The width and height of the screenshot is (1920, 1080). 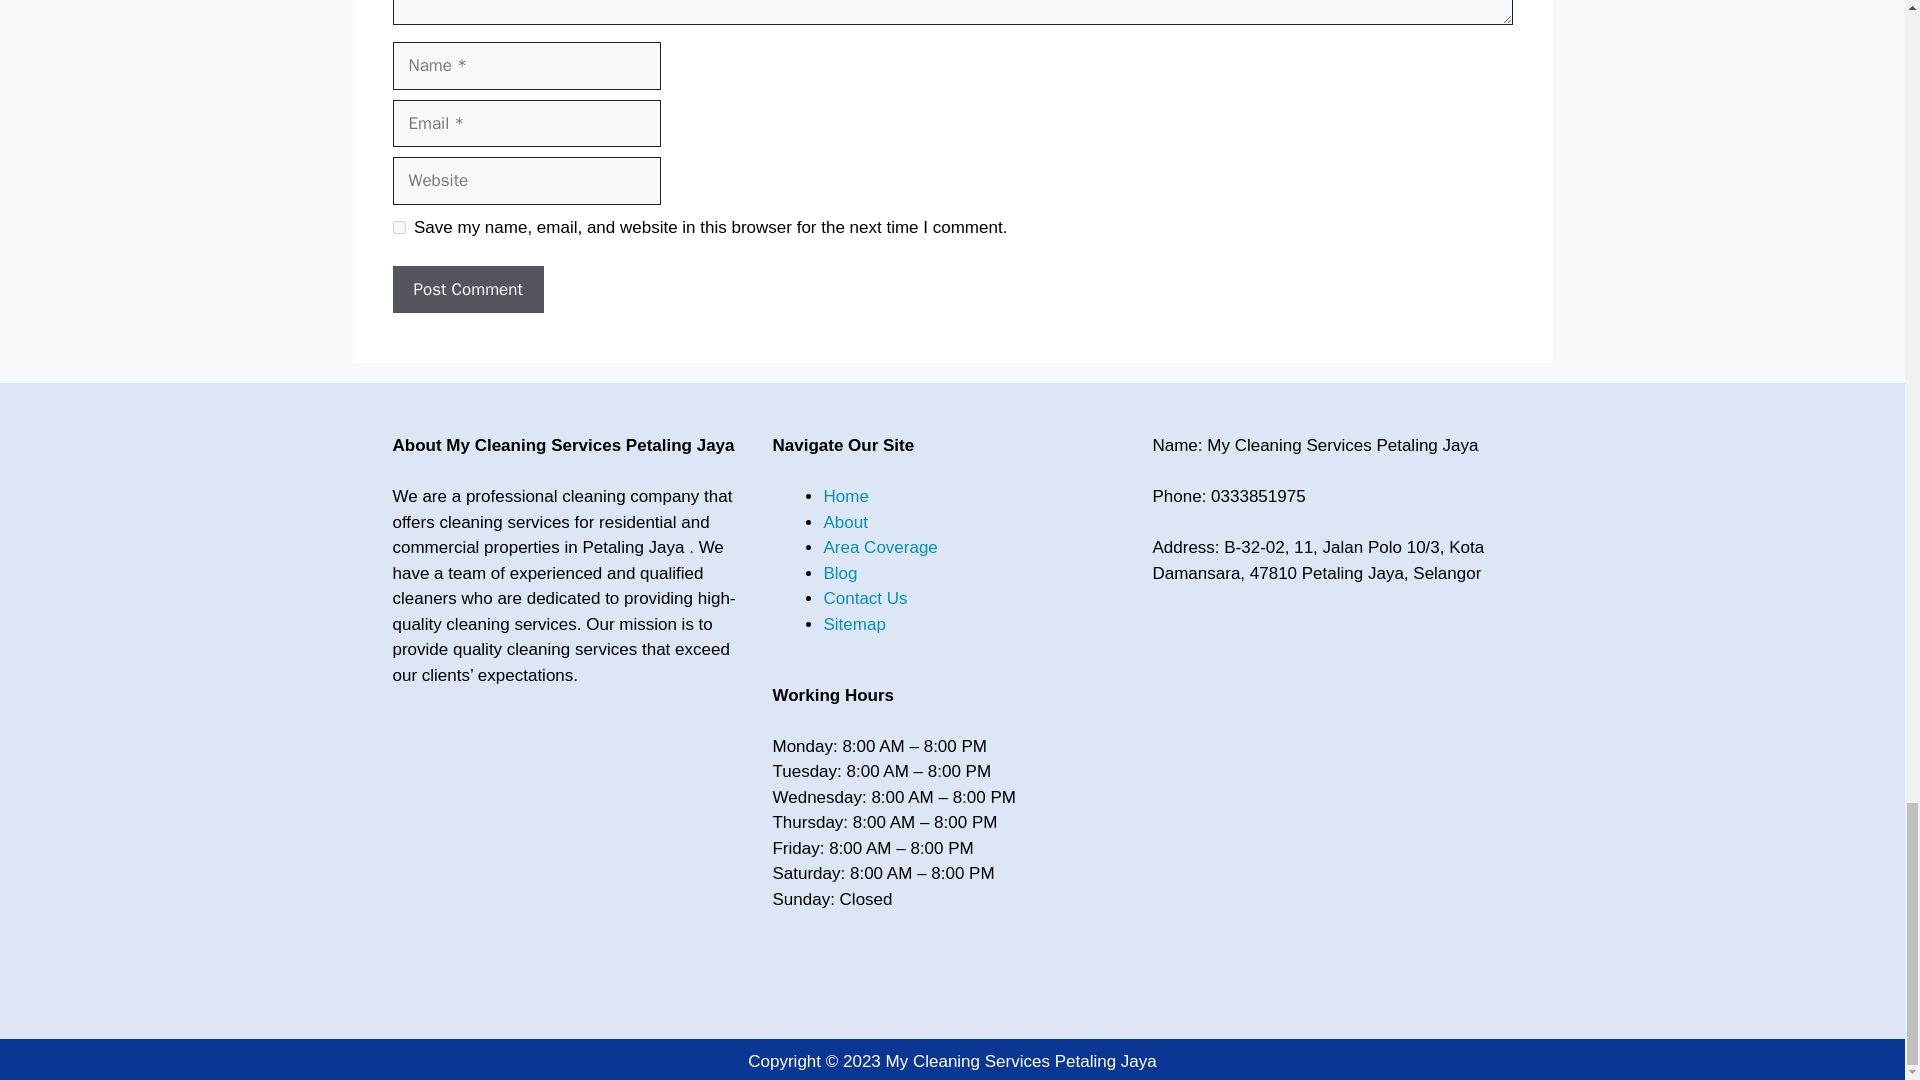 What do you see at coordinates (880, 547) in the screenshot?
I see `Area Coverage` at bounding box center [880, 547].